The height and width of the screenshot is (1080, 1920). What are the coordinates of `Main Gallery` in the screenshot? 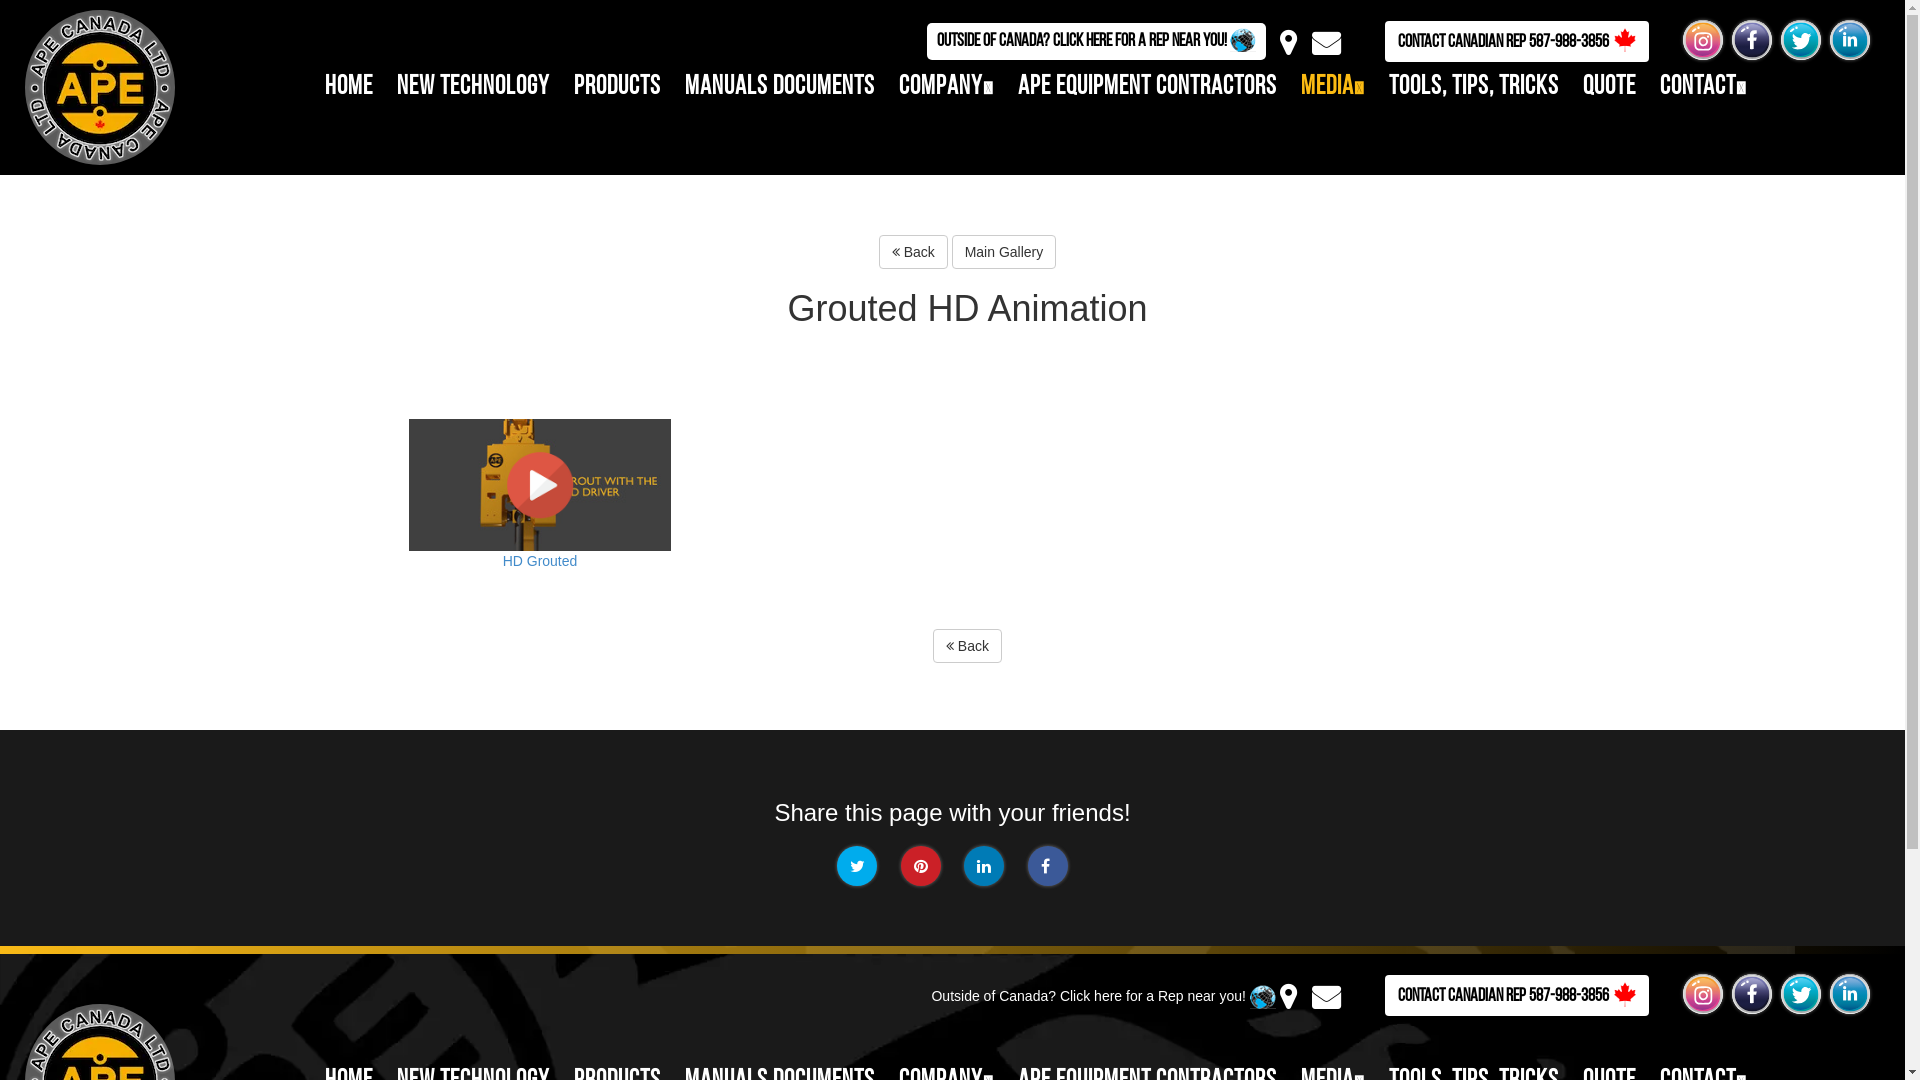 It's located at (1004, 252).